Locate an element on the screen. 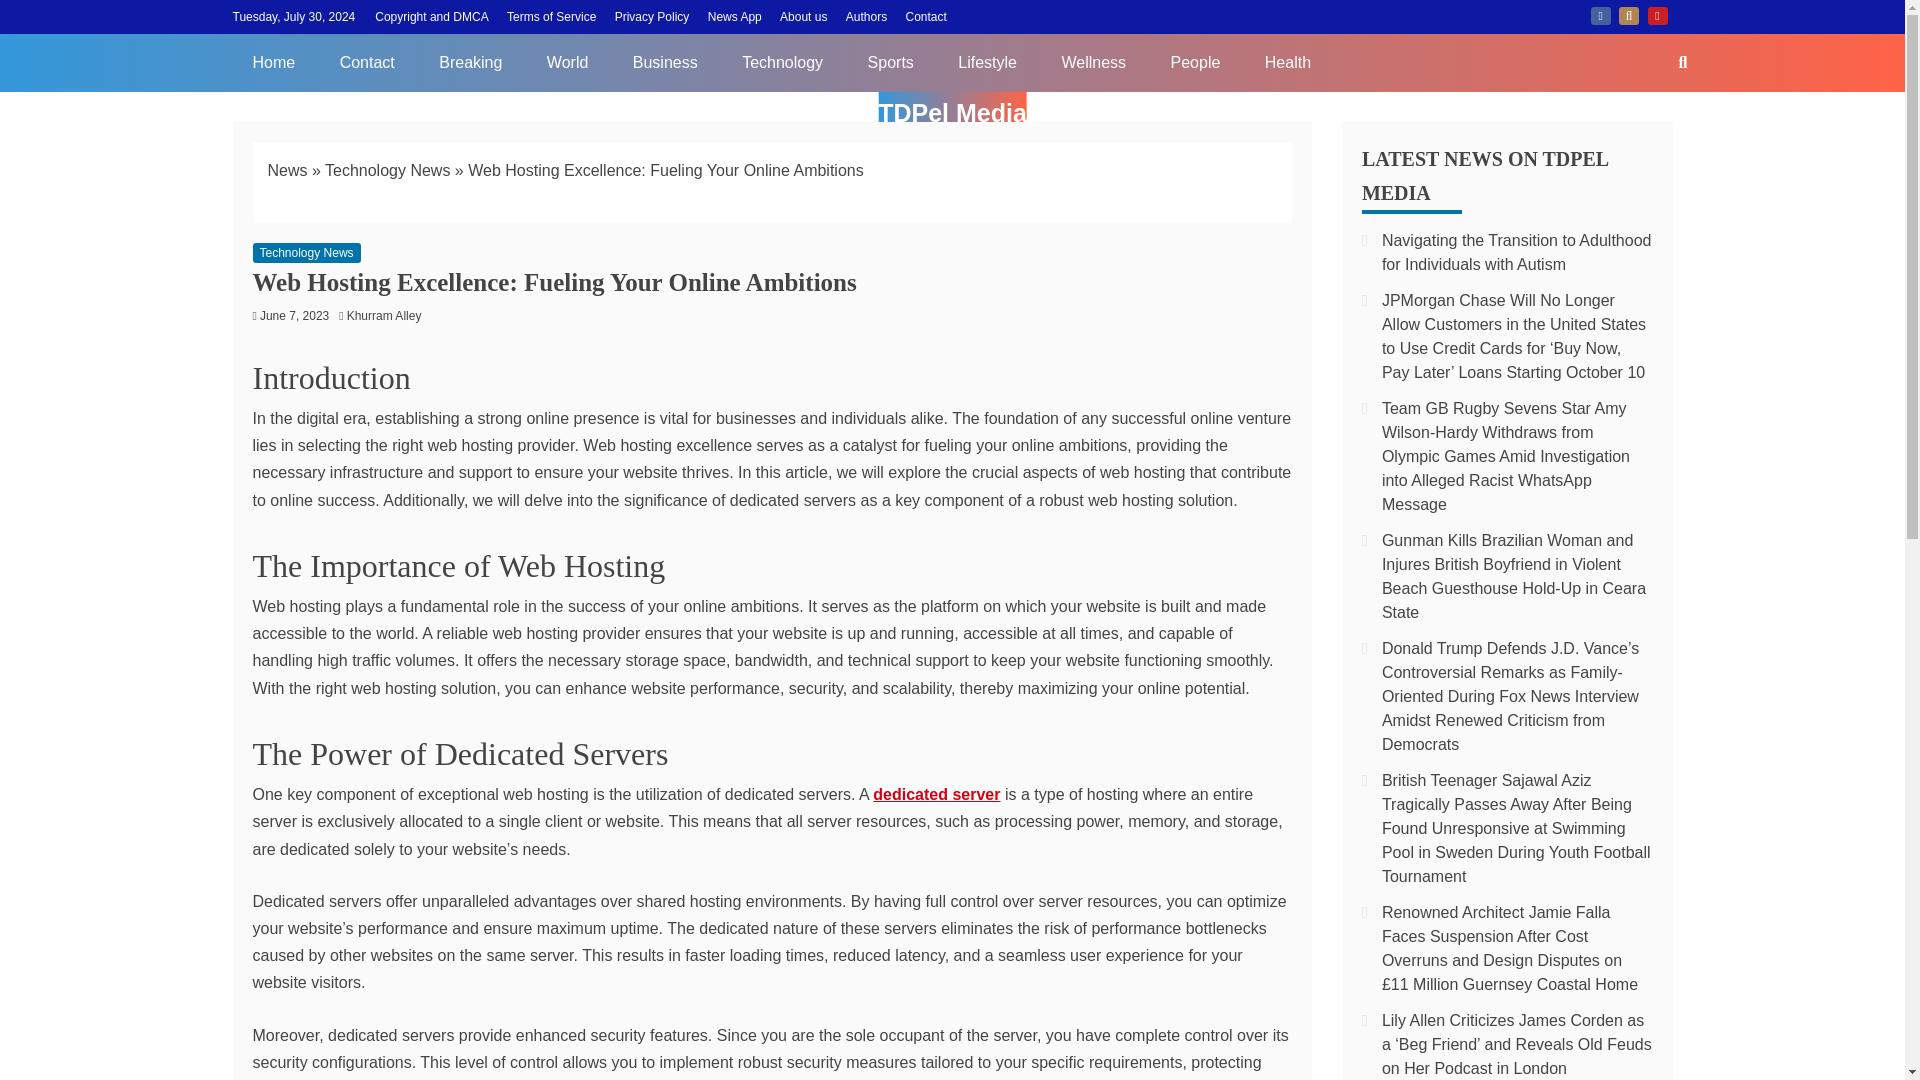  Home is located at coordinates (273, 62).